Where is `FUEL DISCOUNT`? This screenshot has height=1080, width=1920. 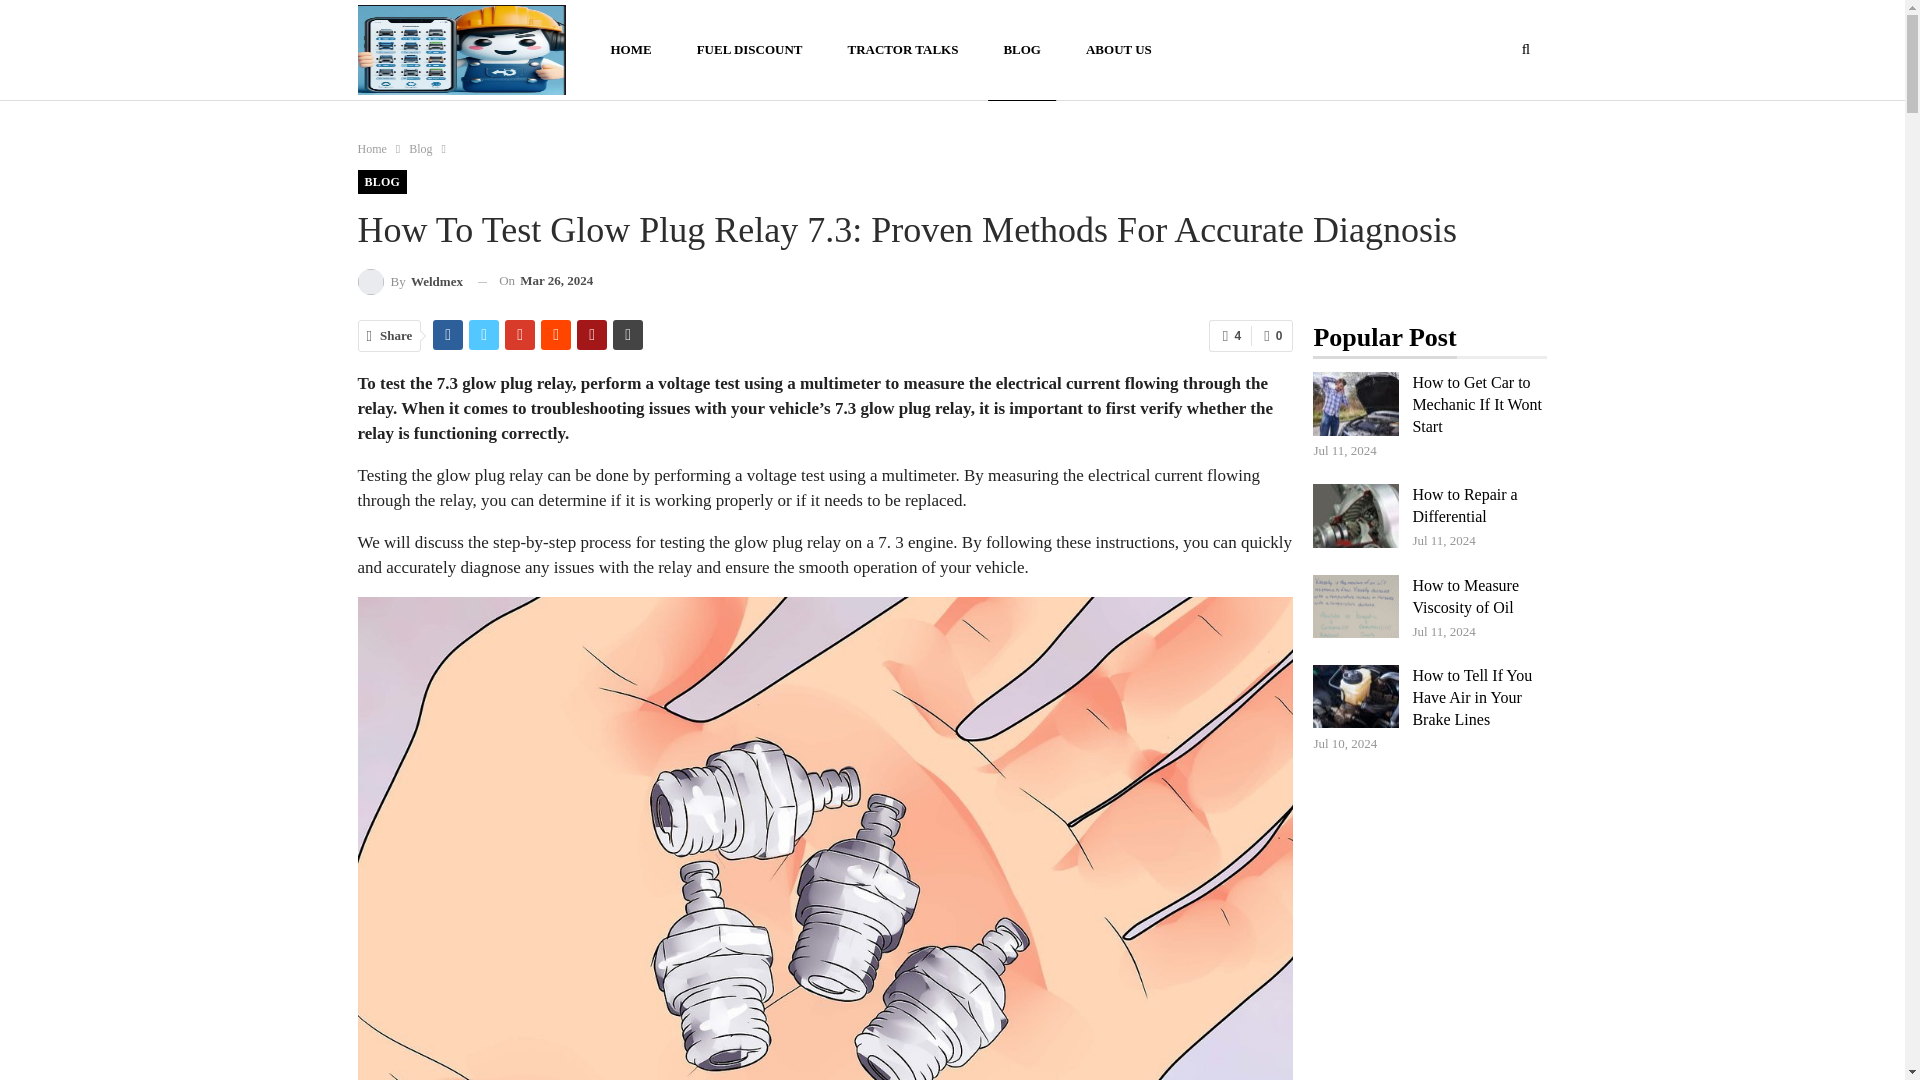
FUEL DISCOUNT is located at coordinates (749, 50).